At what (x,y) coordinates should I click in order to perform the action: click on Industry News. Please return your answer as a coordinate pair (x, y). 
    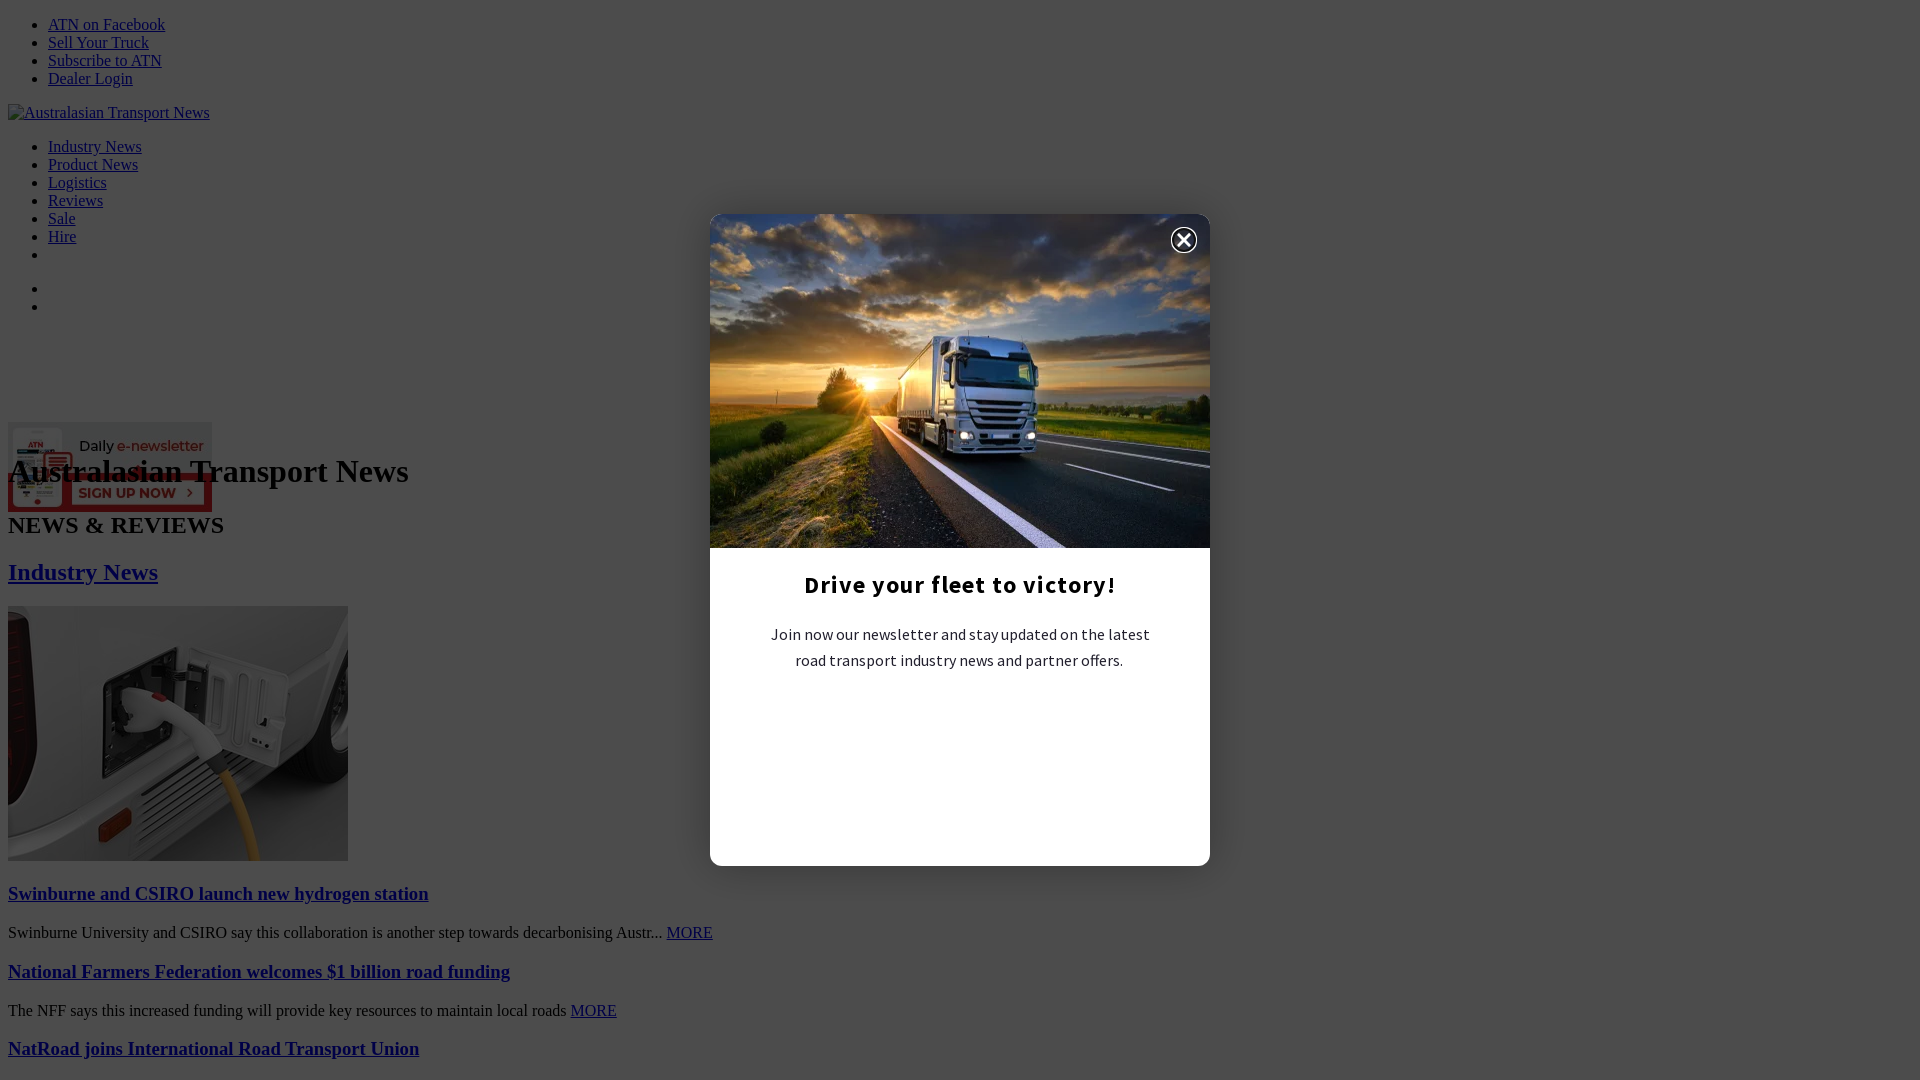
    Looking at the image, I should click on (95, 146).